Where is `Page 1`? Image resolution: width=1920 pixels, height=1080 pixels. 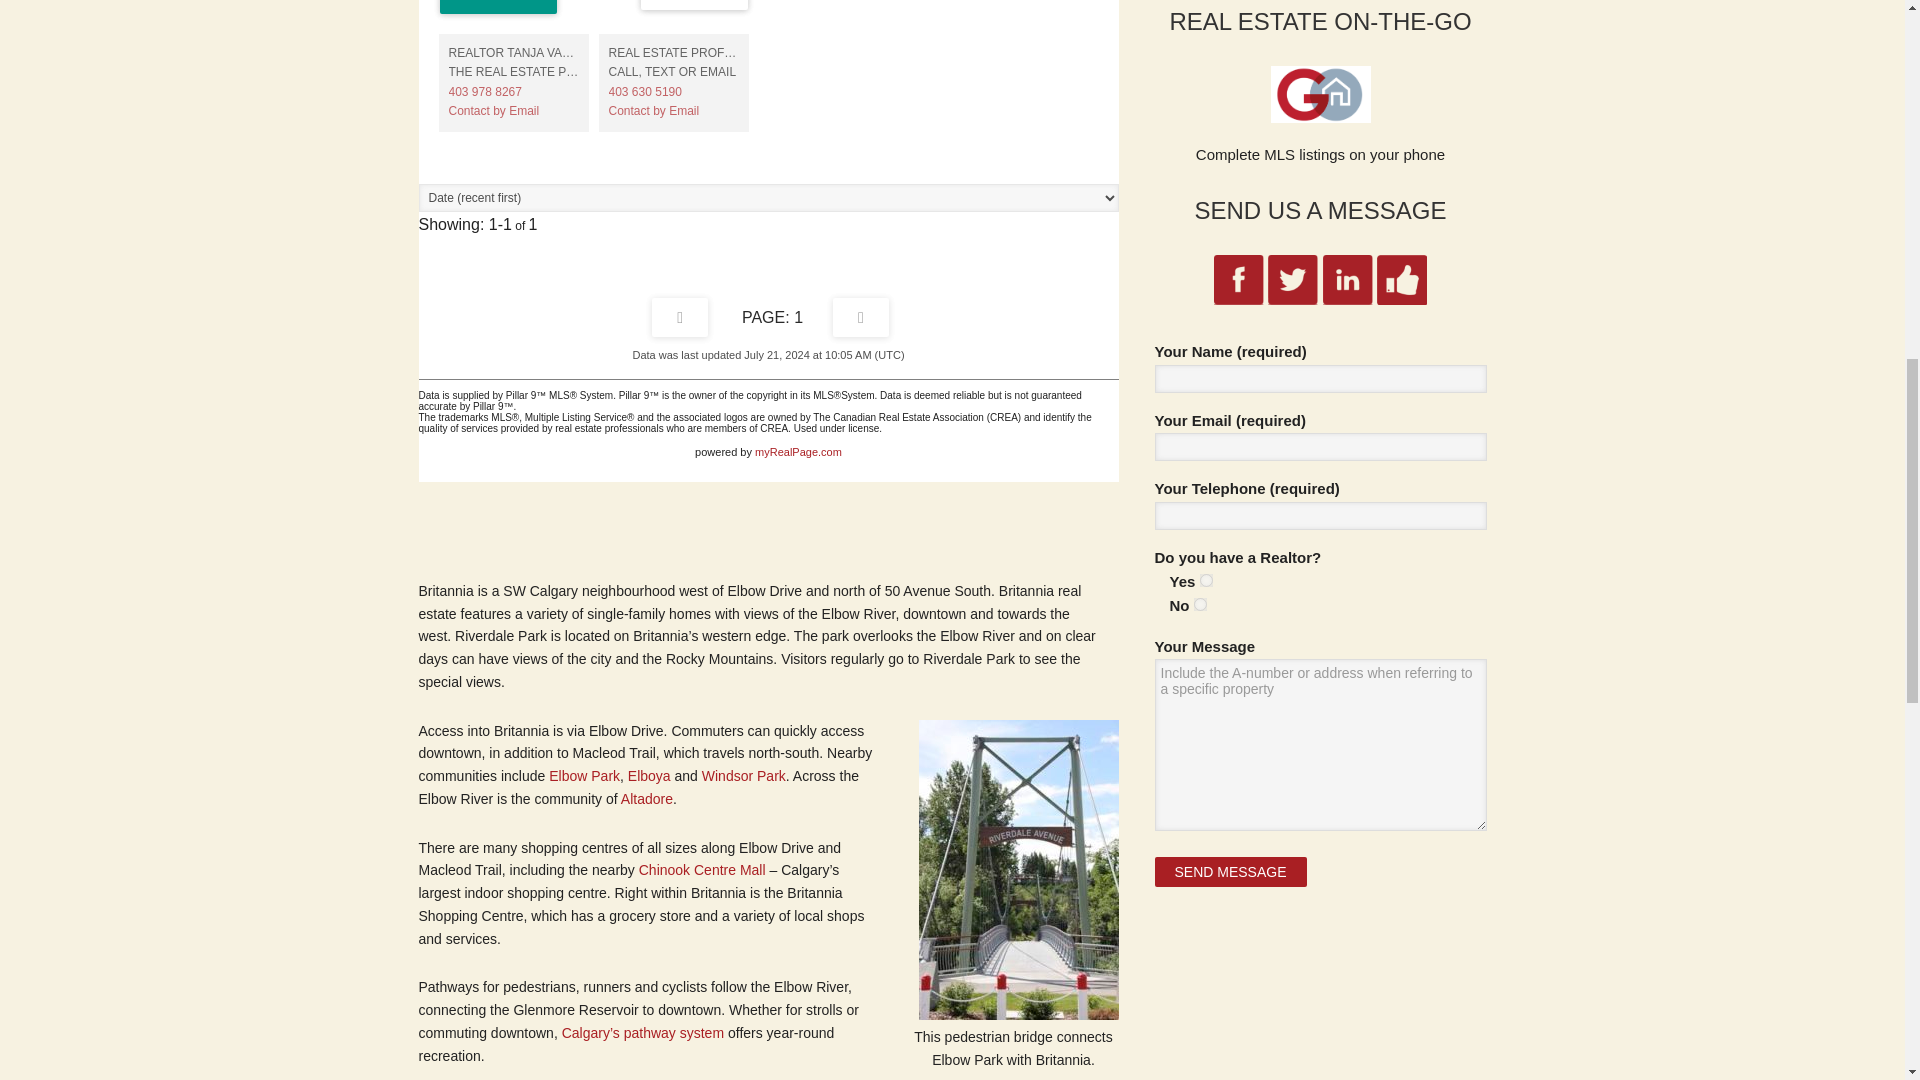 Page 1 is located at coordinates (860, 317).